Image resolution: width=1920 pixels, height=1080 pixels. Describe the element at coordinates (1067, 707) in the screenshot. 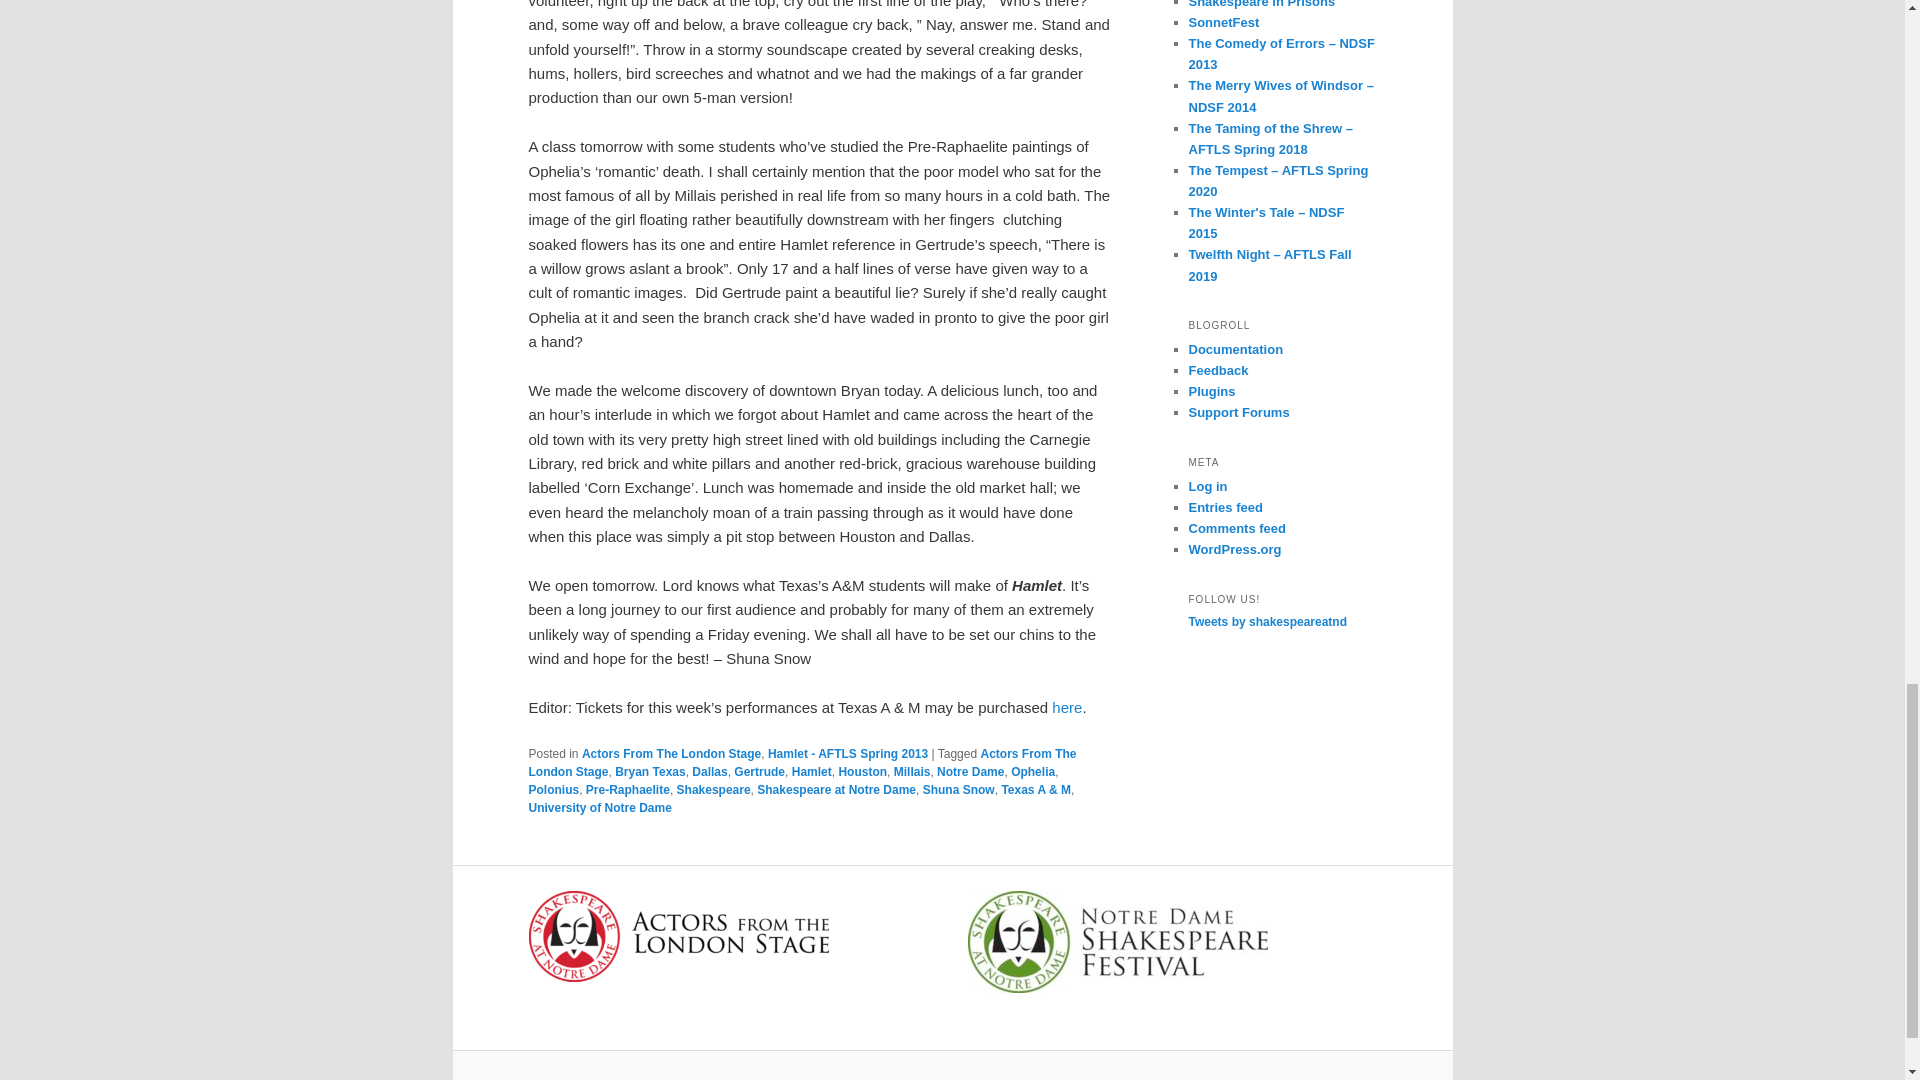

I see `here` at that location.